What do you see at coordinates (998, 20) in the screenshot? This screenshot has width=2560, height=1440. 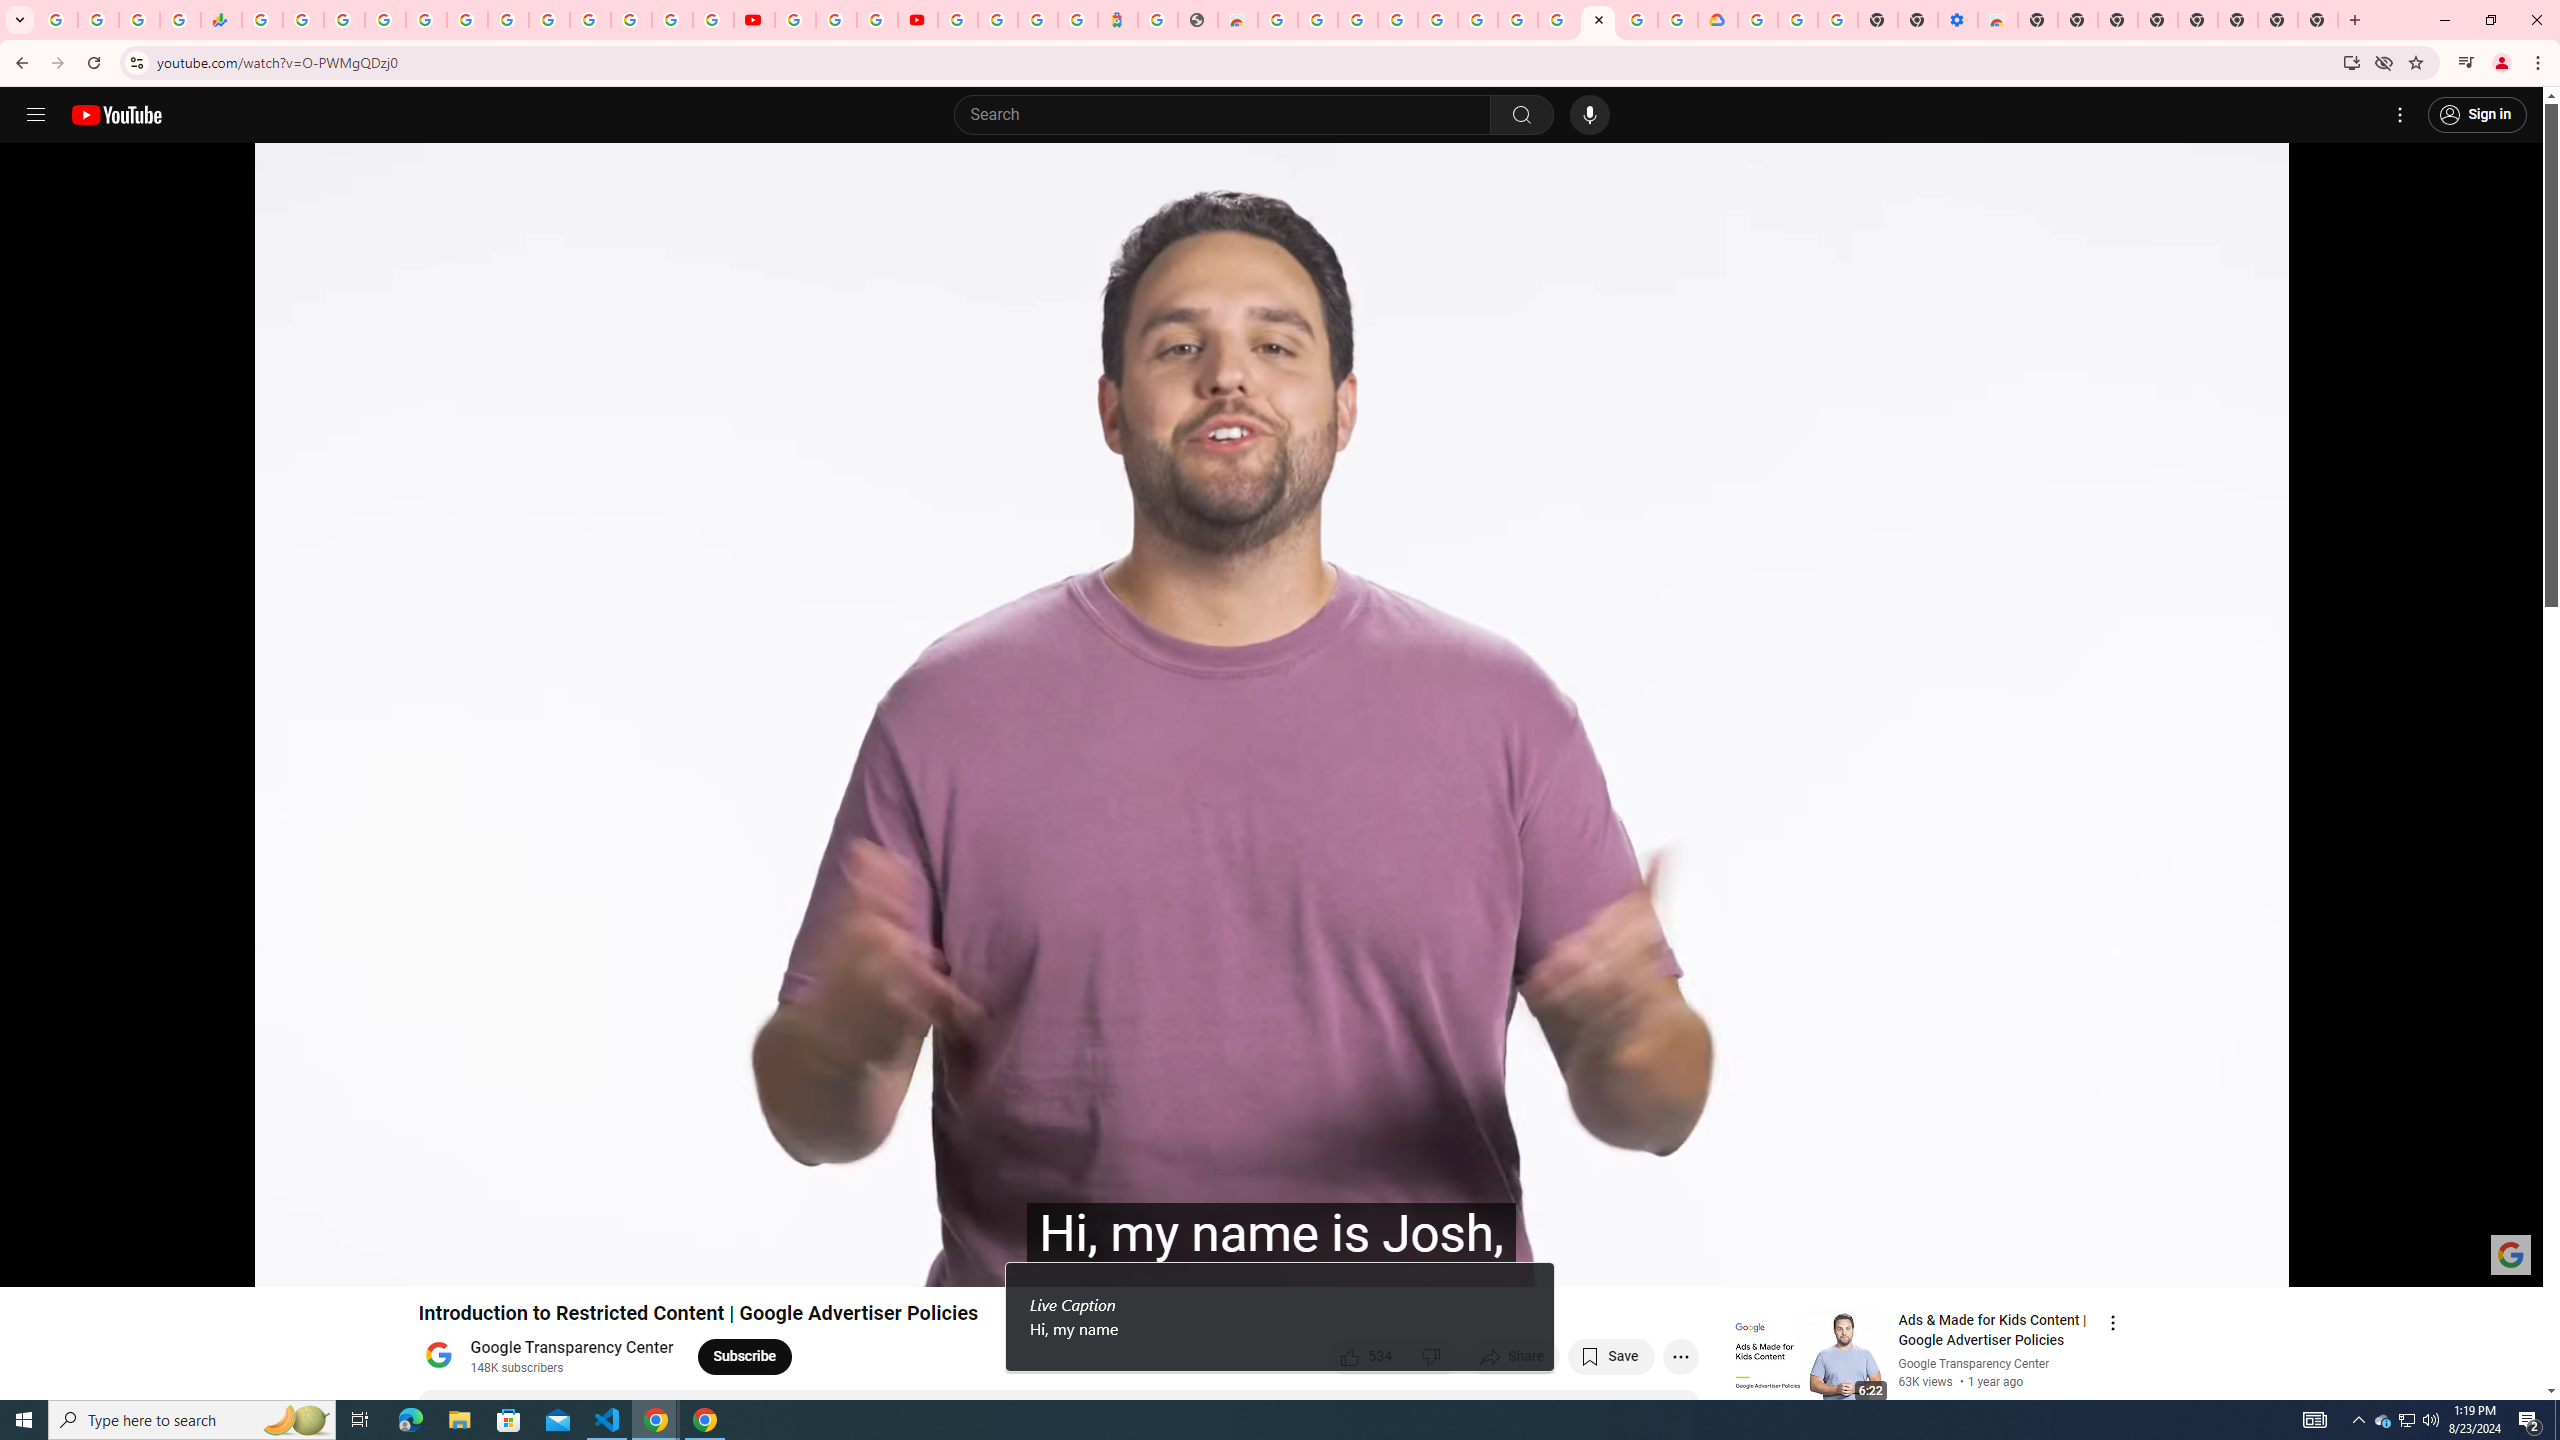 I see `Sign in - Google Accounts` at bounding box center [998, 20].